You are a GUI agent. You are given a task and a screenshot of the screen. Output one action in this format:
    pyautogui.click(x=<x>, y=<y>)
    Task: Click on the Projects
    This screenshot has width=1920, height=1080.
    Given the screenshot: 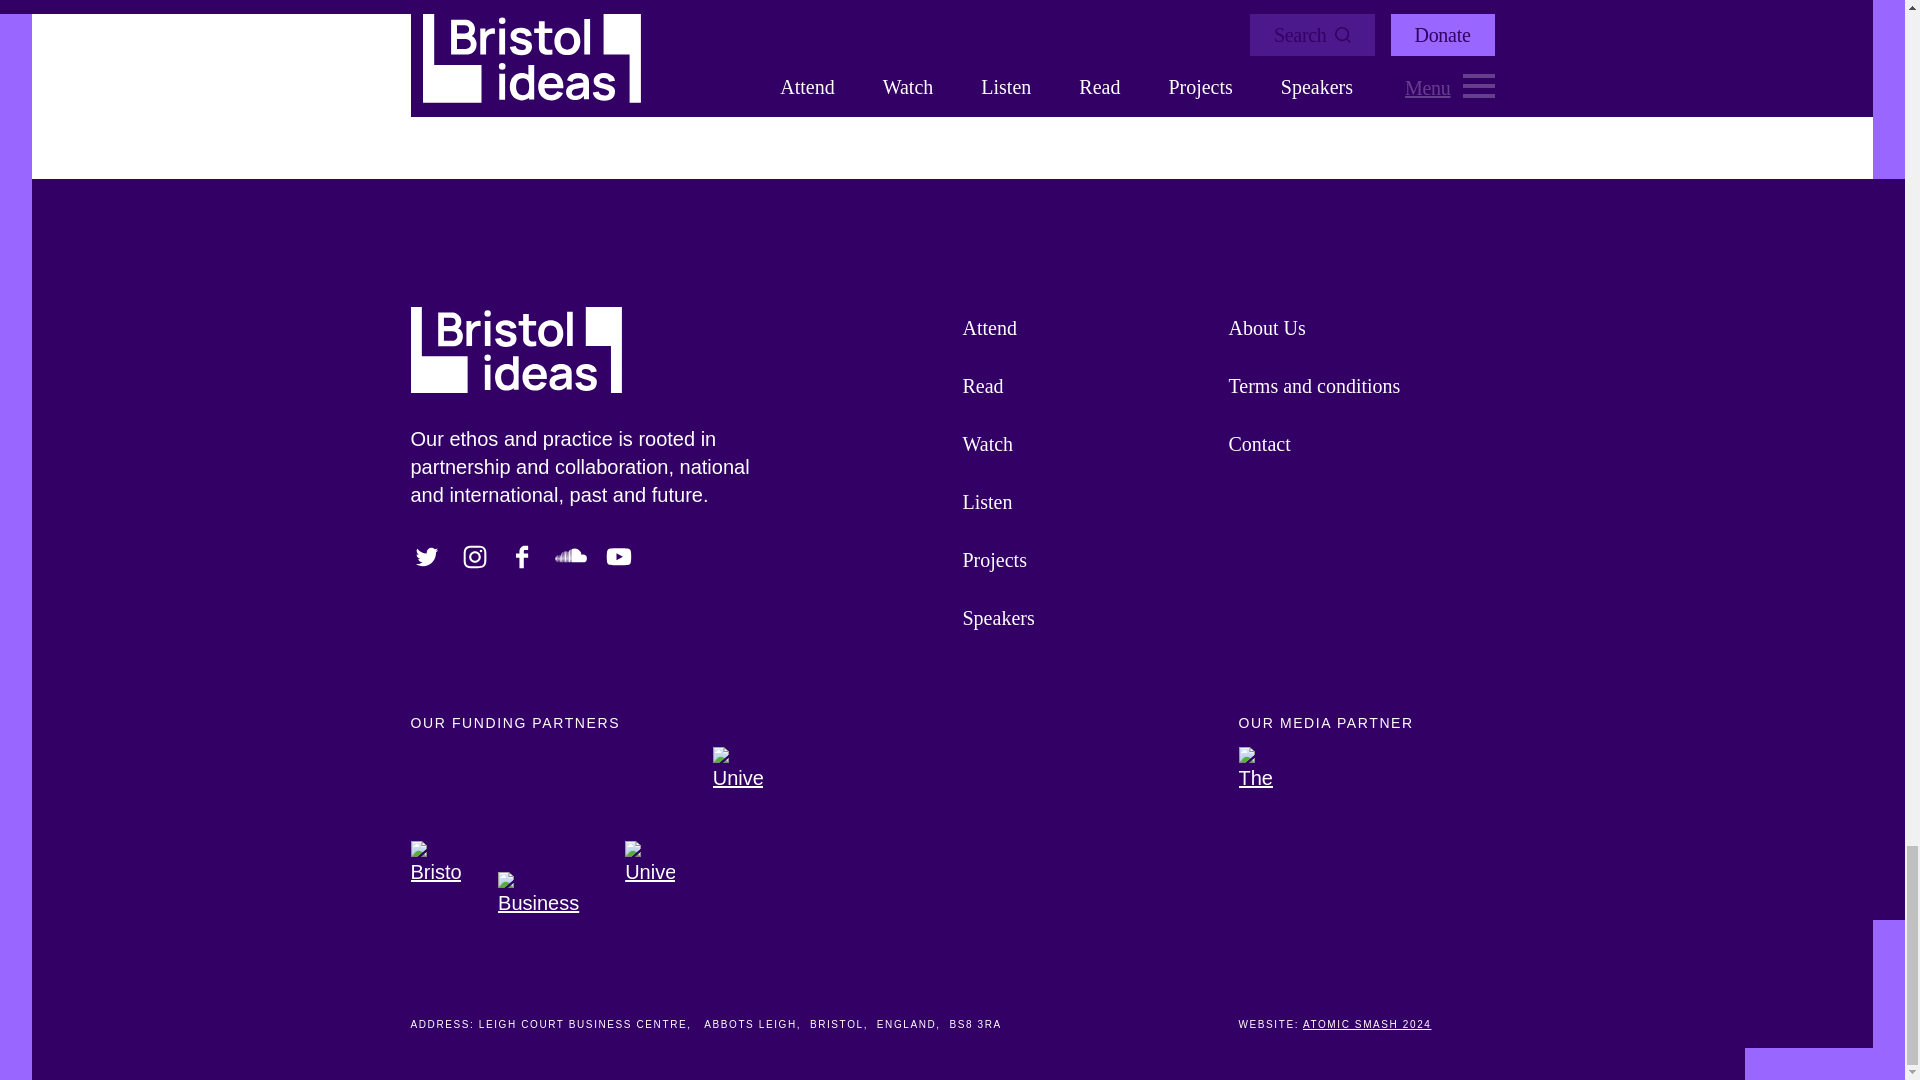 What is the action you would take?
    pyautogui.click(x=1084, y=560)
    